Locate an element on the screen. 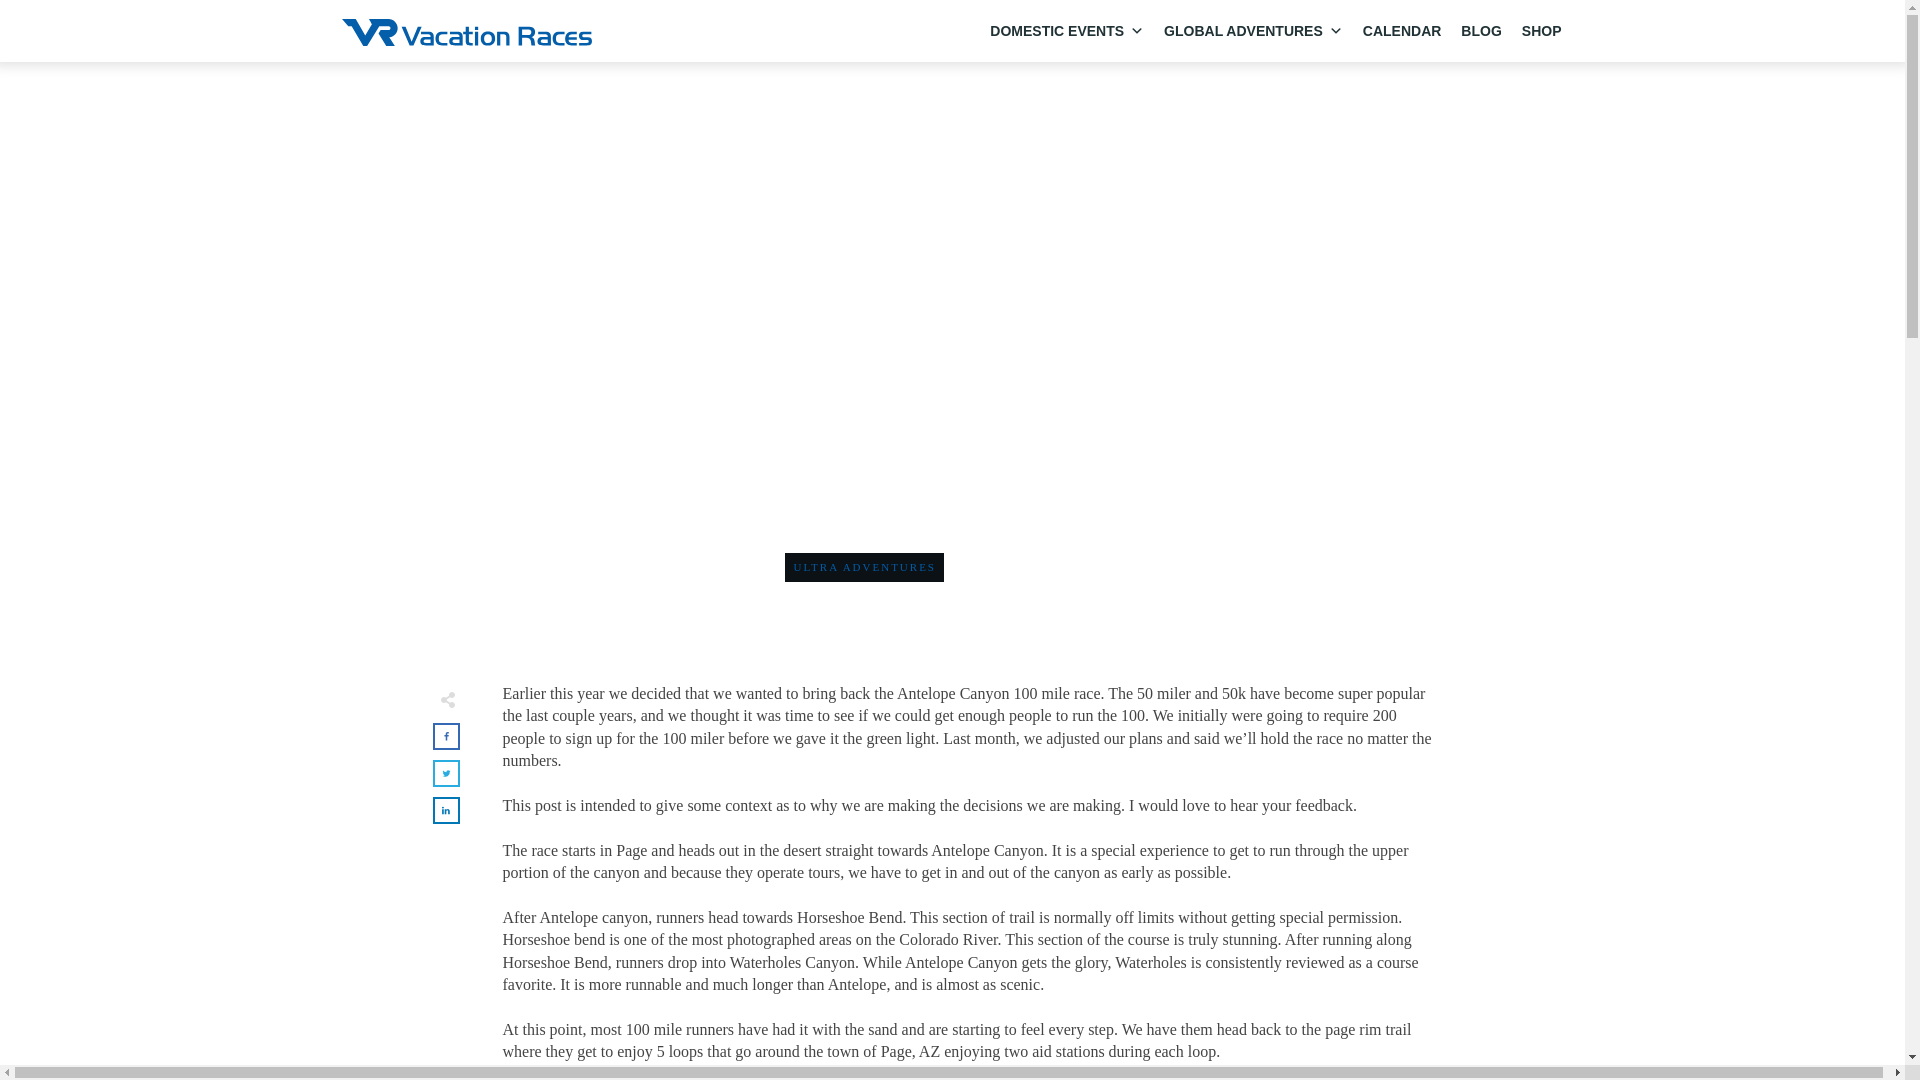 Image resolution: width=1920 pixels, height=1080 pixels. Ultra Adventures is located at coordinates (864, 566).